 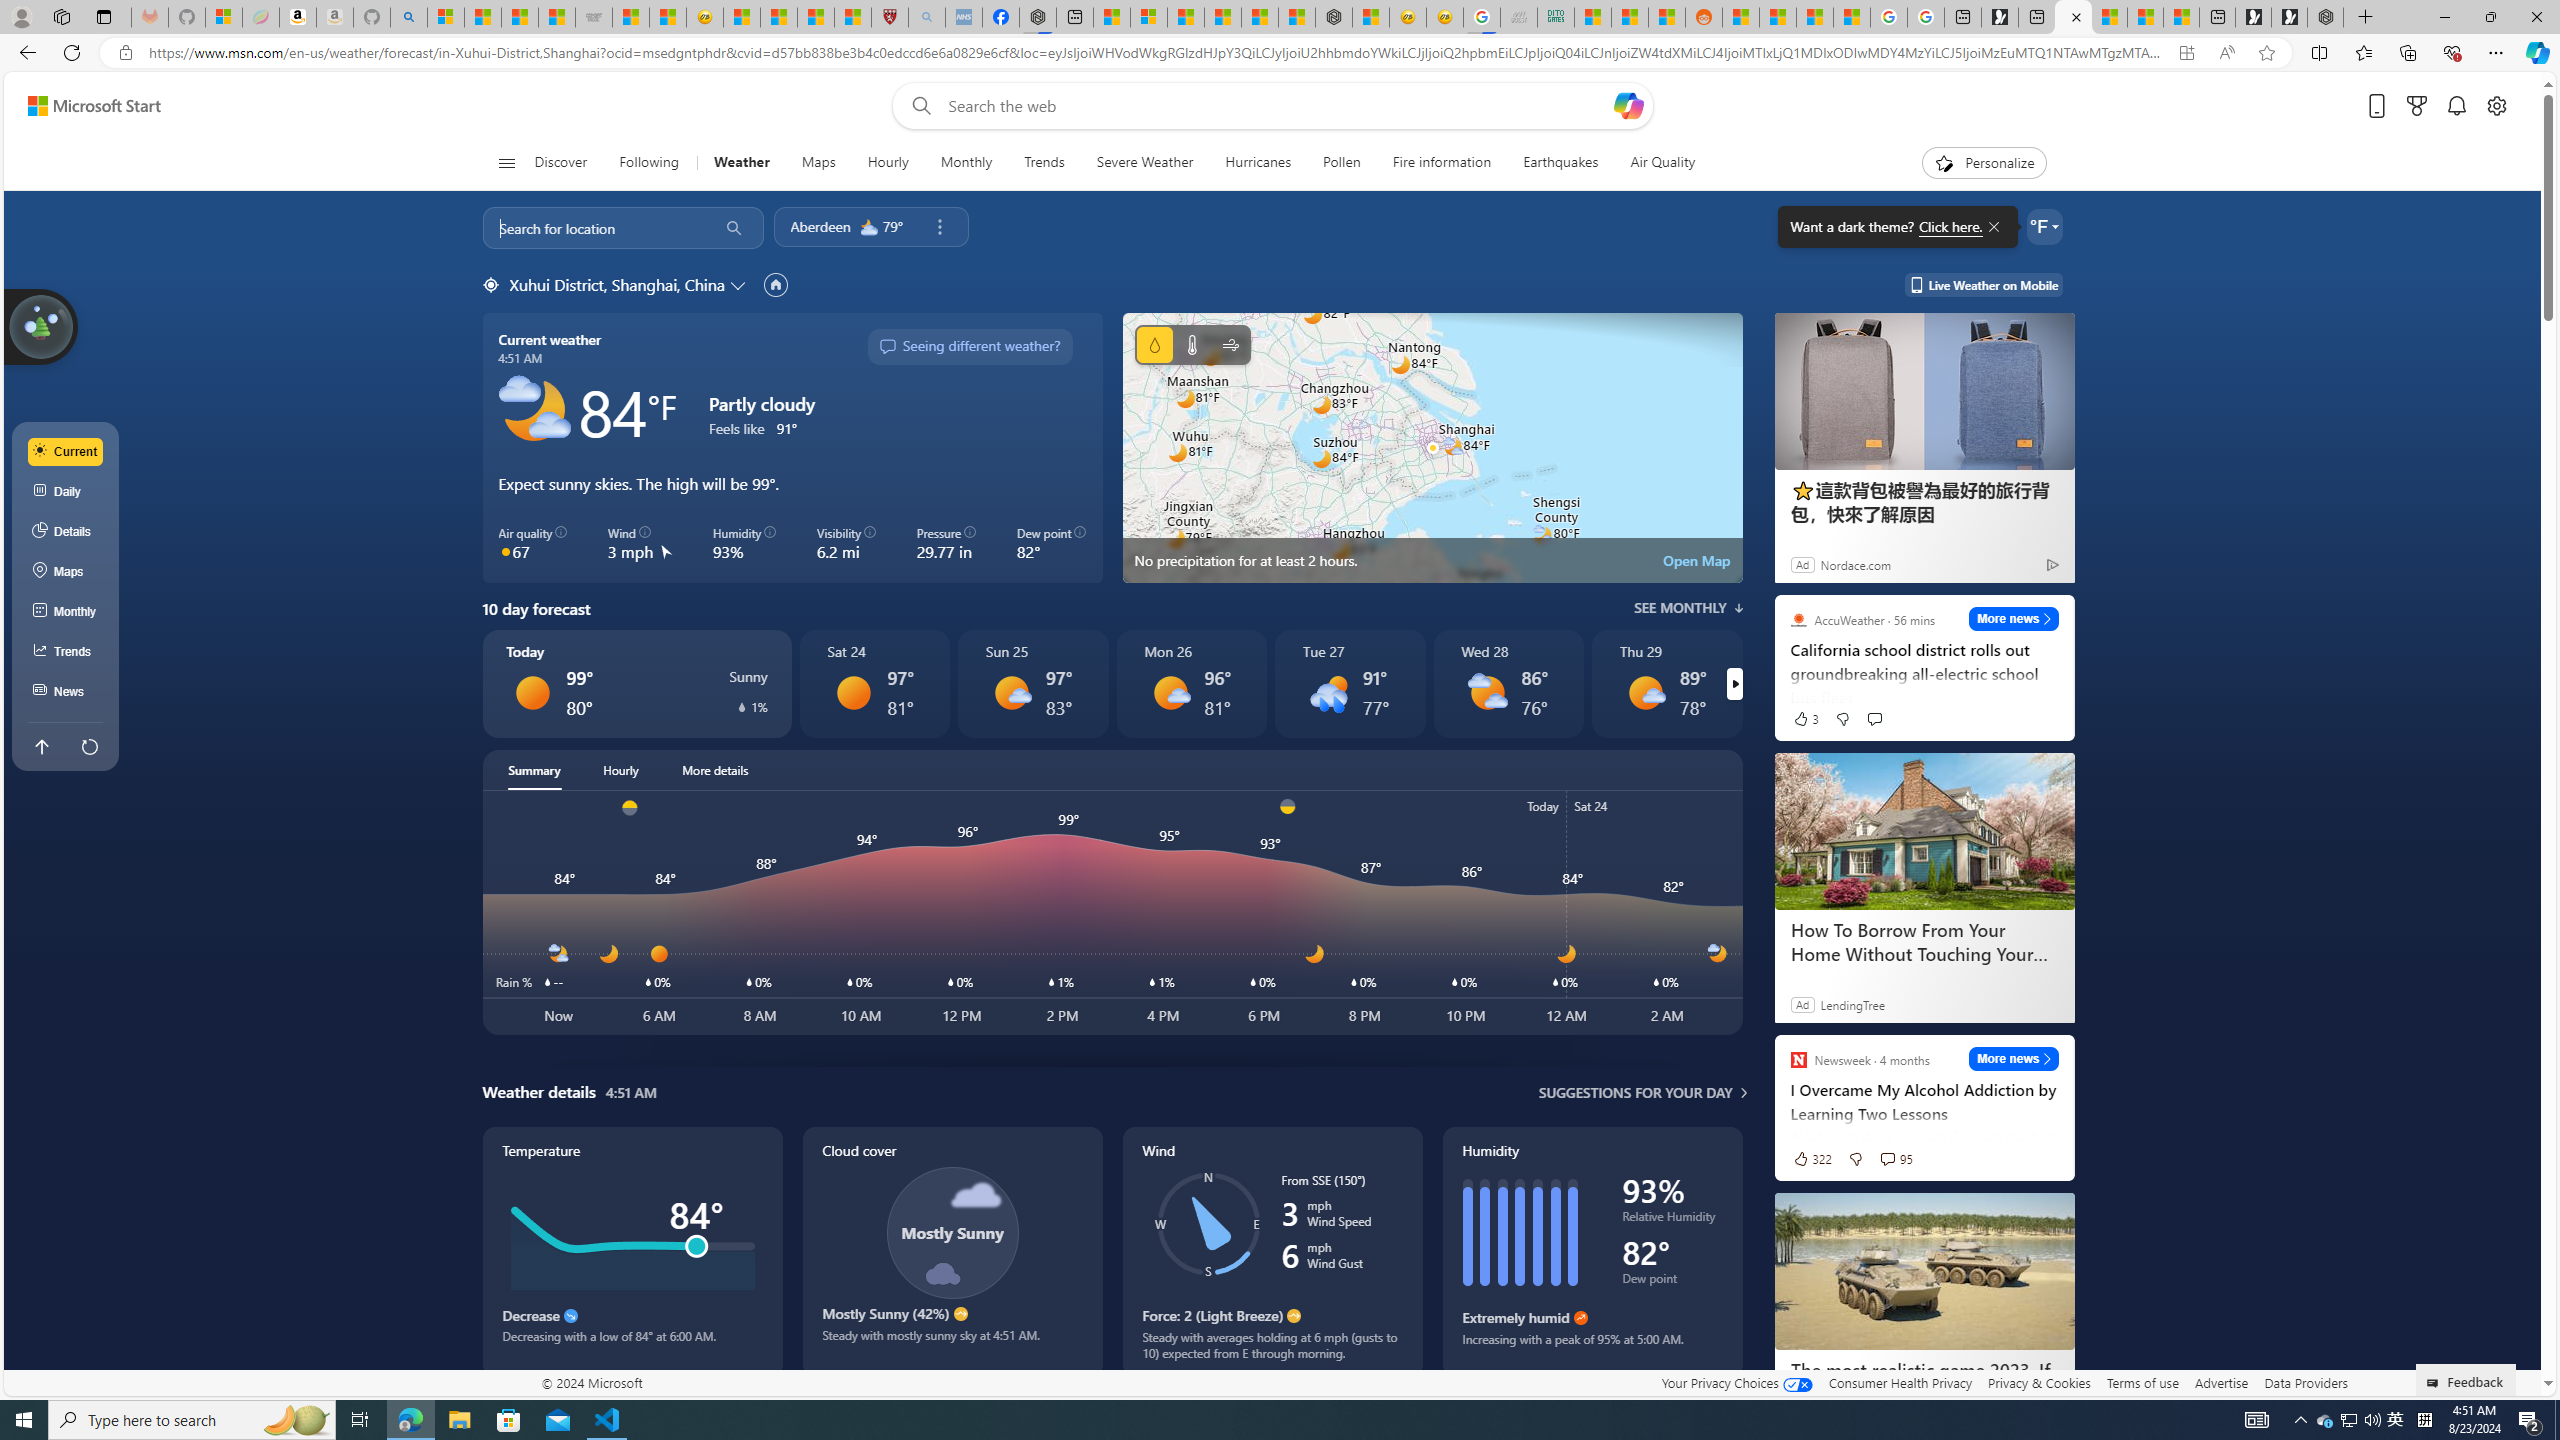 What do you see at coordinates (775, 284) in the screenshot?
I see `Set as primary location` at bounding box center [775, 284].